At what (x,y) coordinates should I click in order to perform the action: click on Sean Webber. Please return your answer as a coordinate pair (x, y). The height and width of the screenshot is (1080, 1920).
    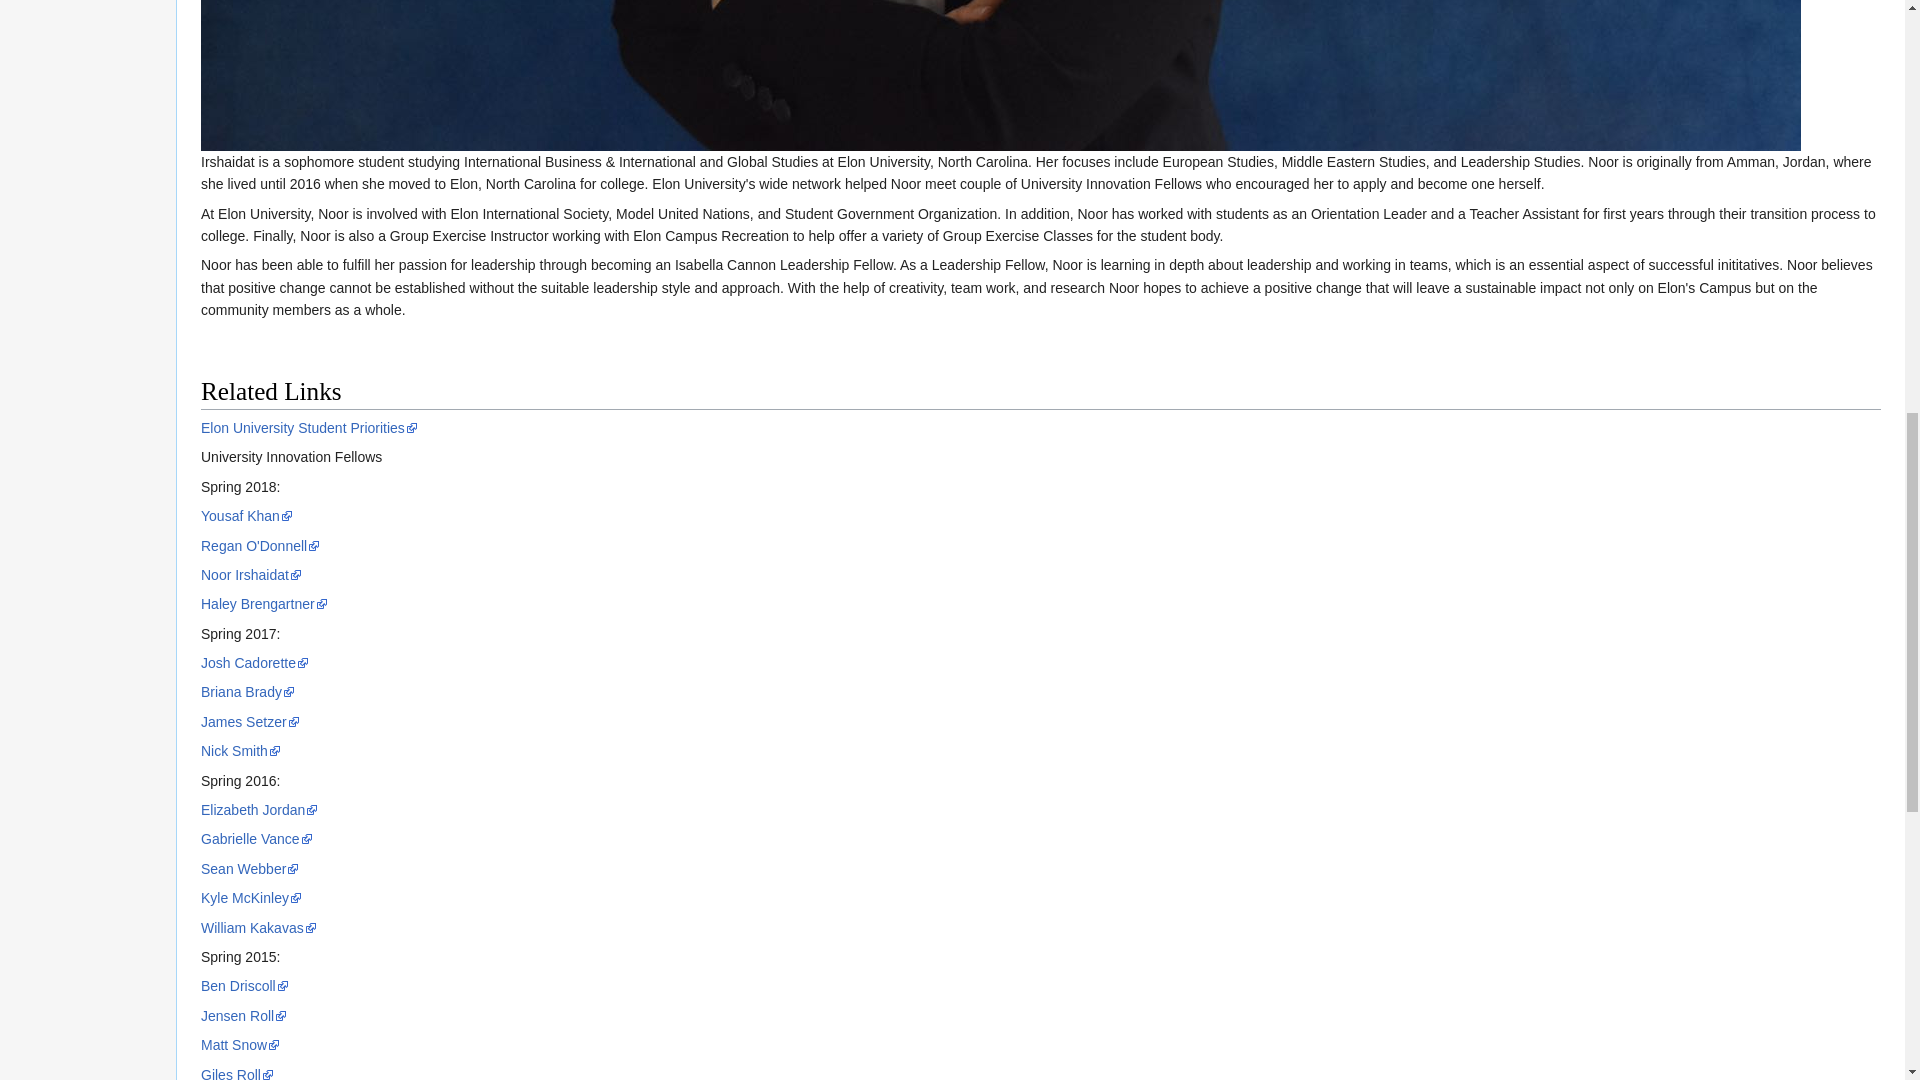
    Looking at the image, I should click on (250, 868).